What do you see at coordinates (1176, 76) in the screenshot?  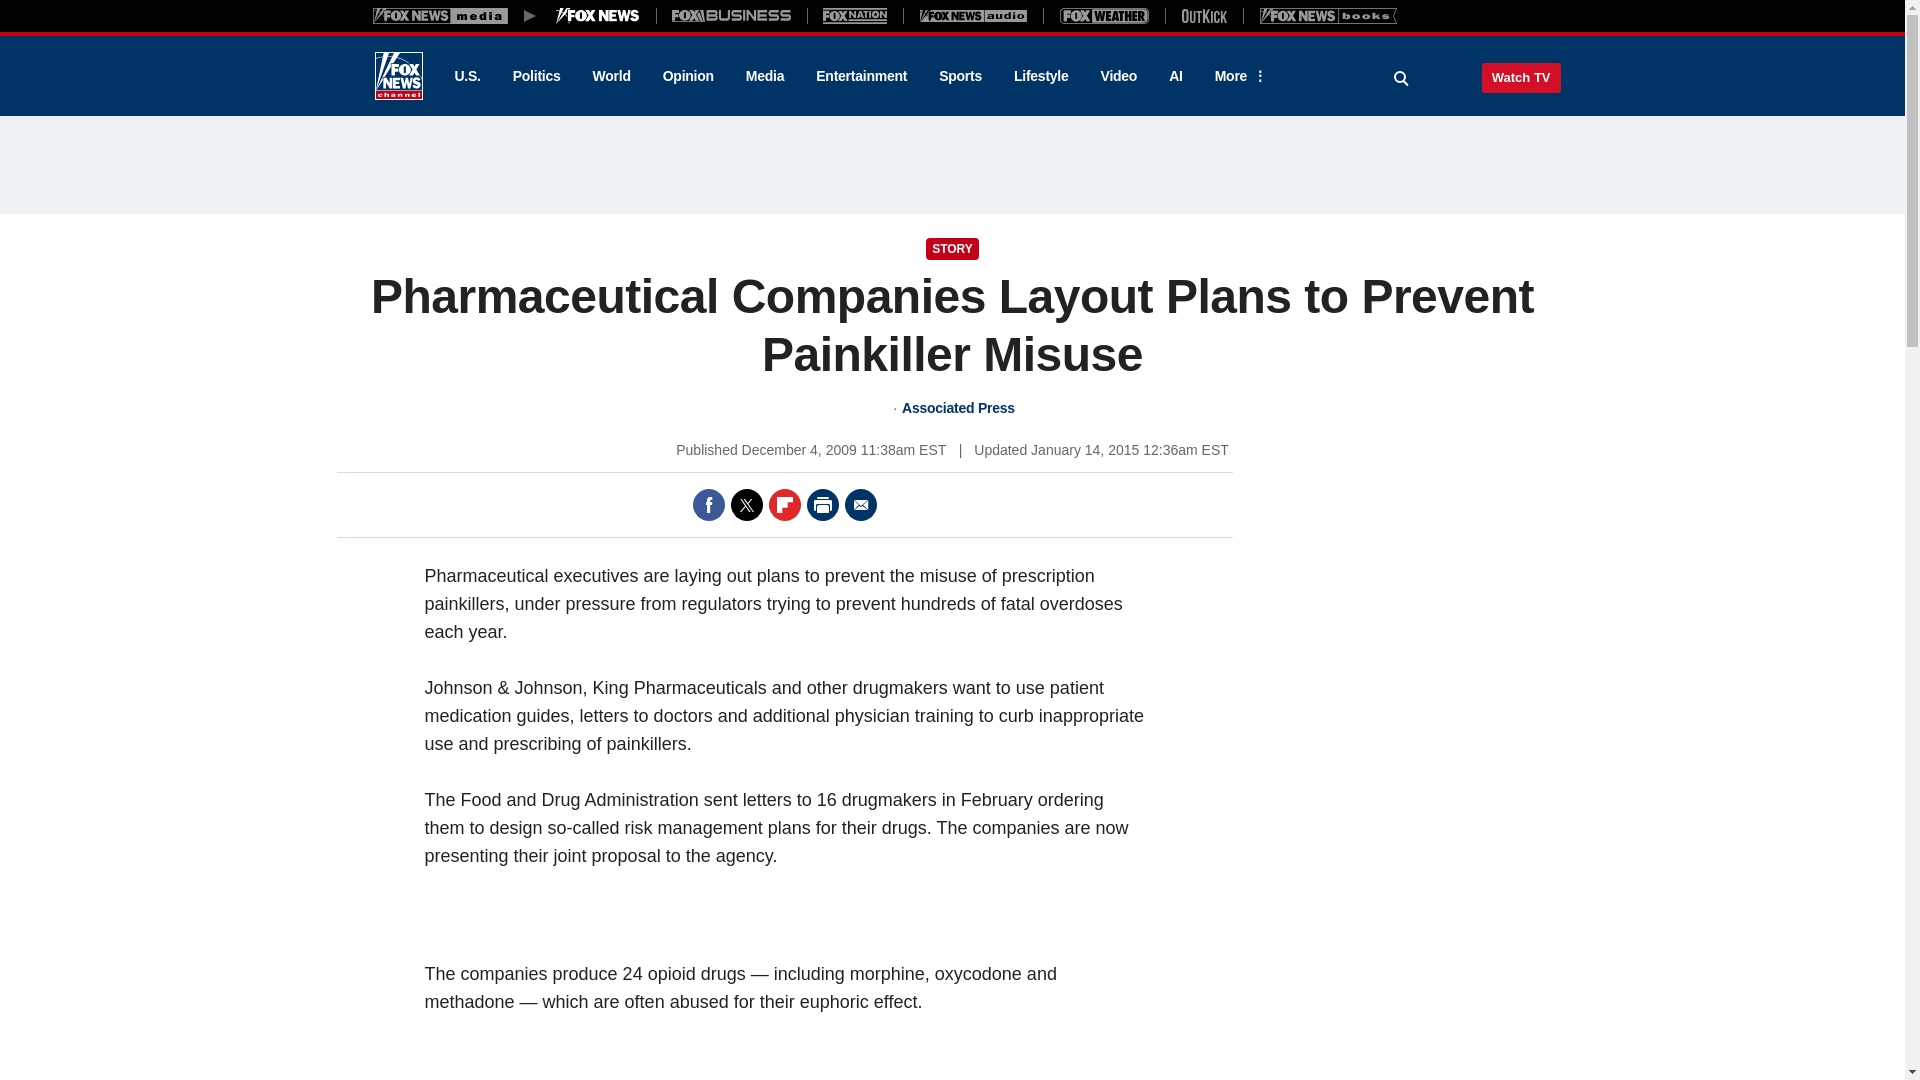 I see `AI` at bounding box center [1176, 76].